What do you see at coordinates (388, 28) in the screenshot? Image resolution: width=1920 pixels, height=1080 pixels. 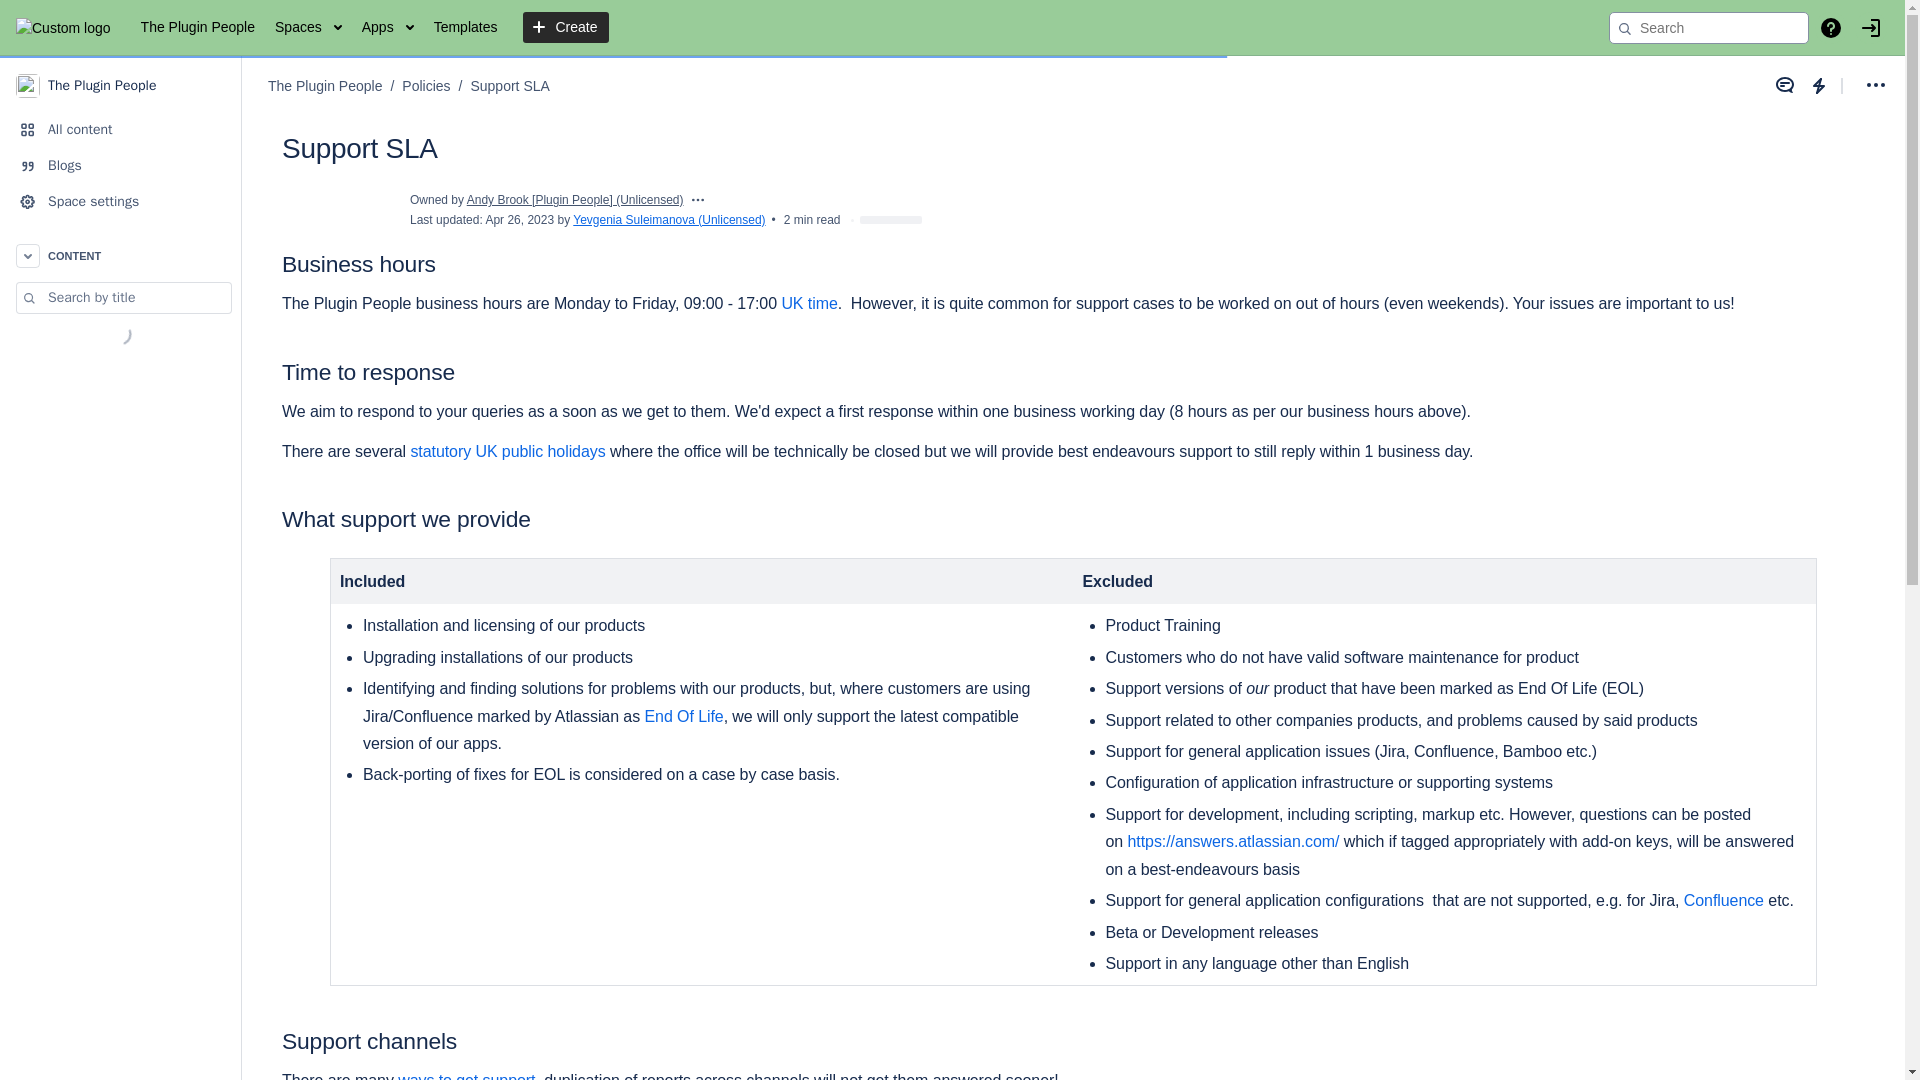 I see `Apps` at bounding box center [388, 28].